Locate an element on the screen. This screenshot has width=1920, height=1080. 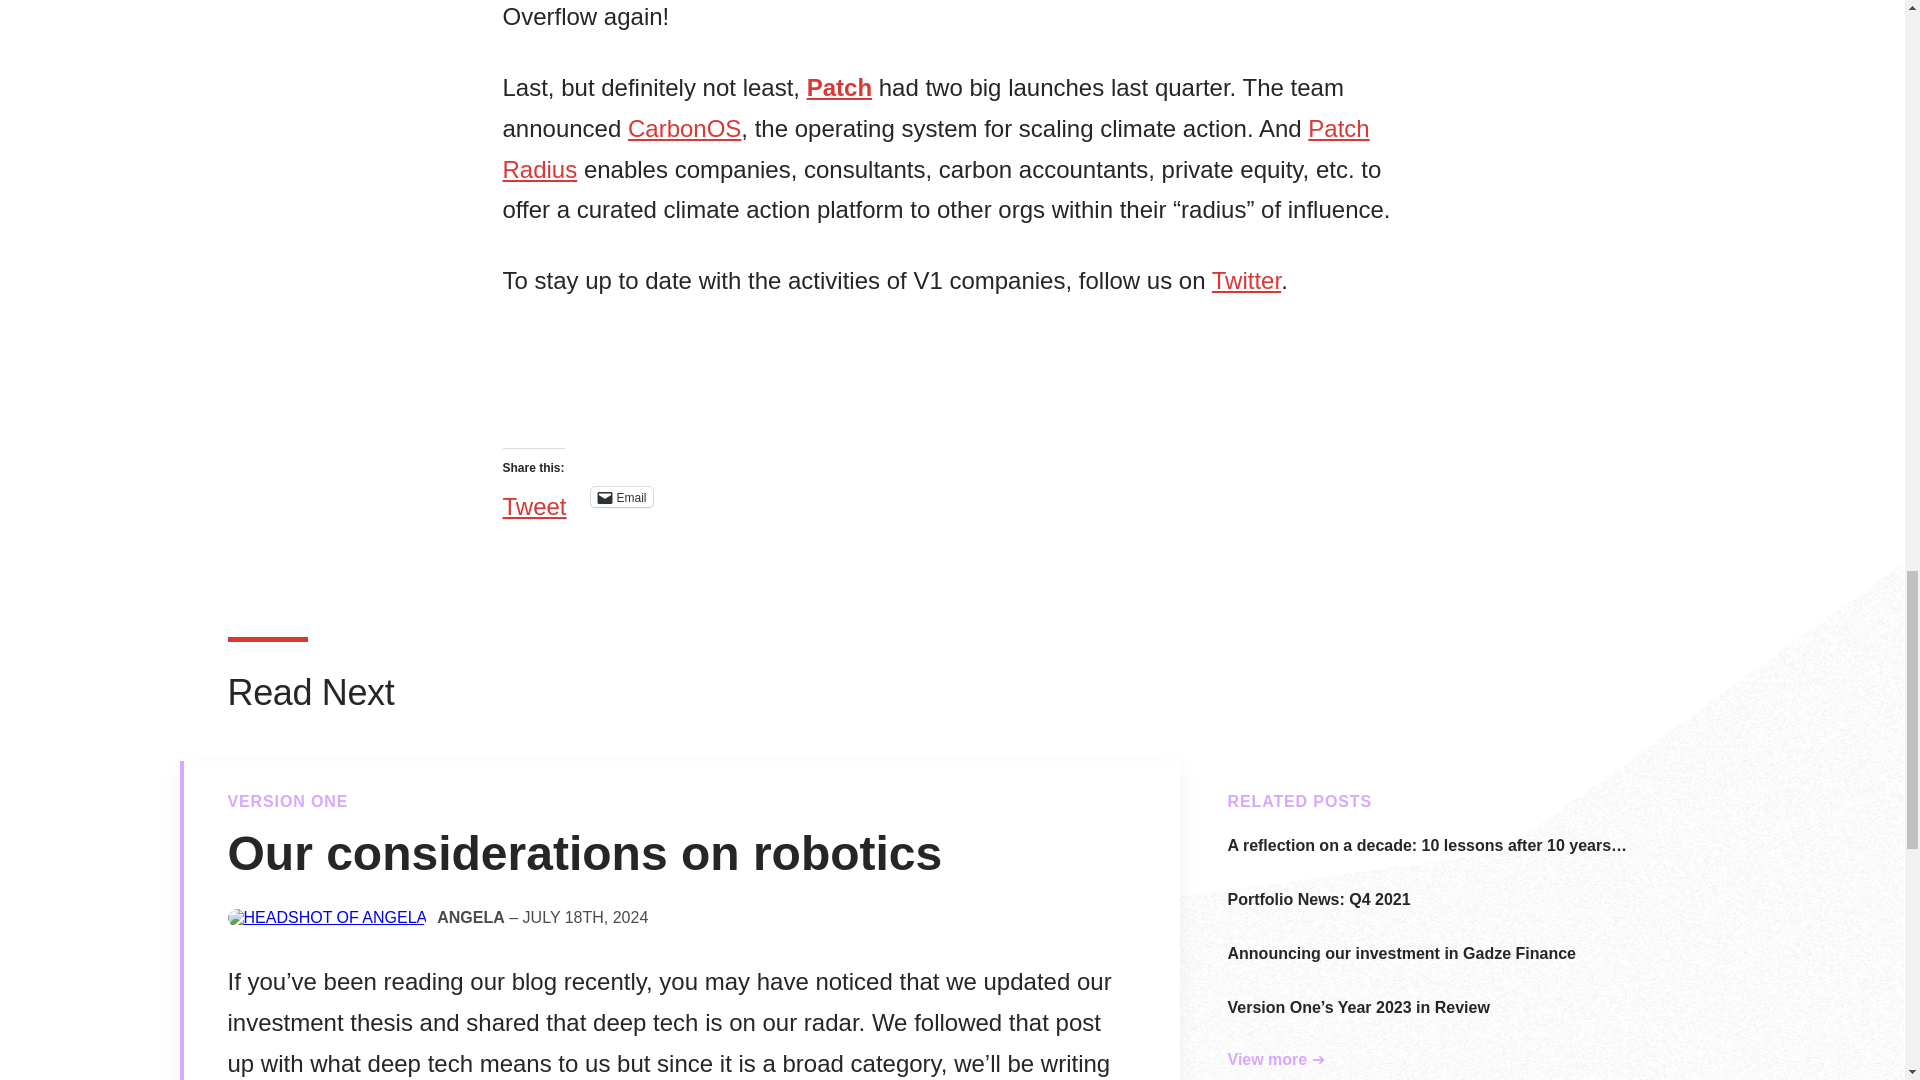
ANGELA is located at coordinates (470, 918).